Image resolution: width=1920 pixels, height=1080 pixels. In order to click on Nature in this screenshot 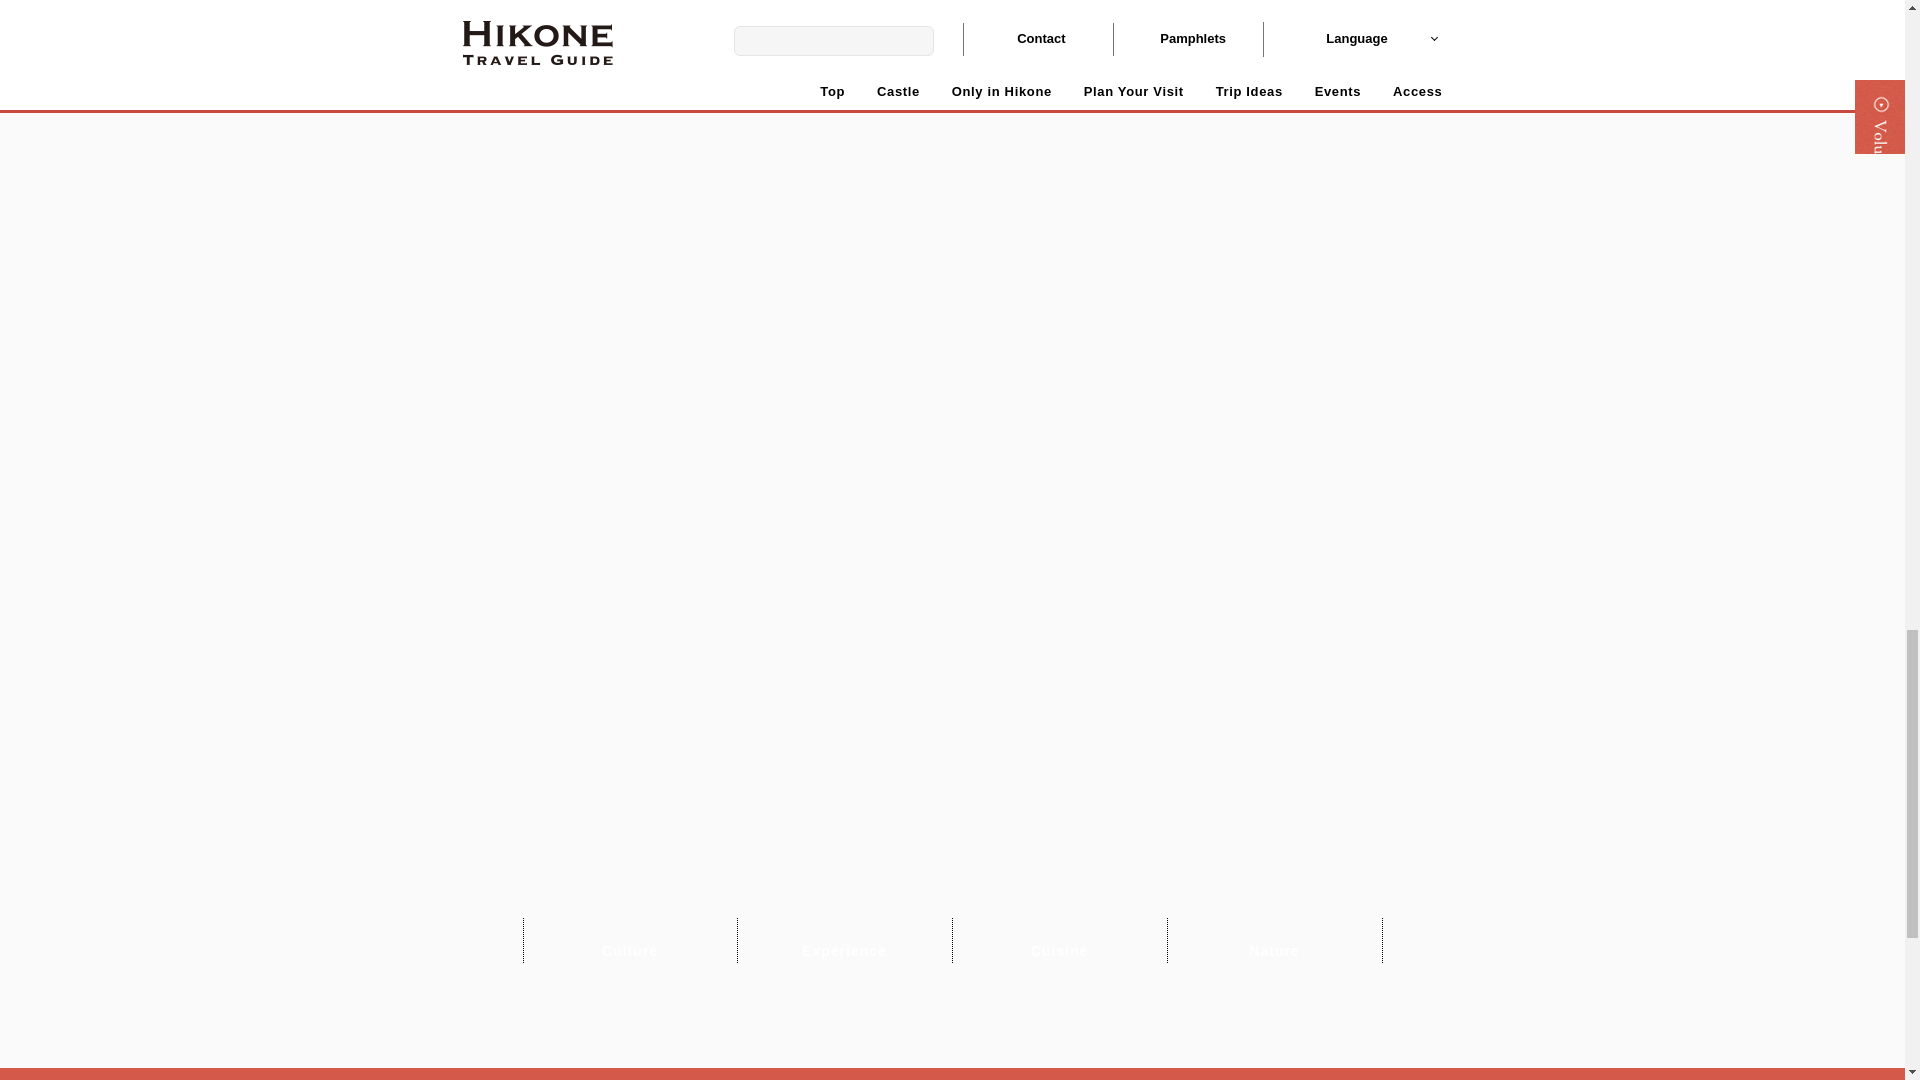, I will do `click(1274, 940)`.